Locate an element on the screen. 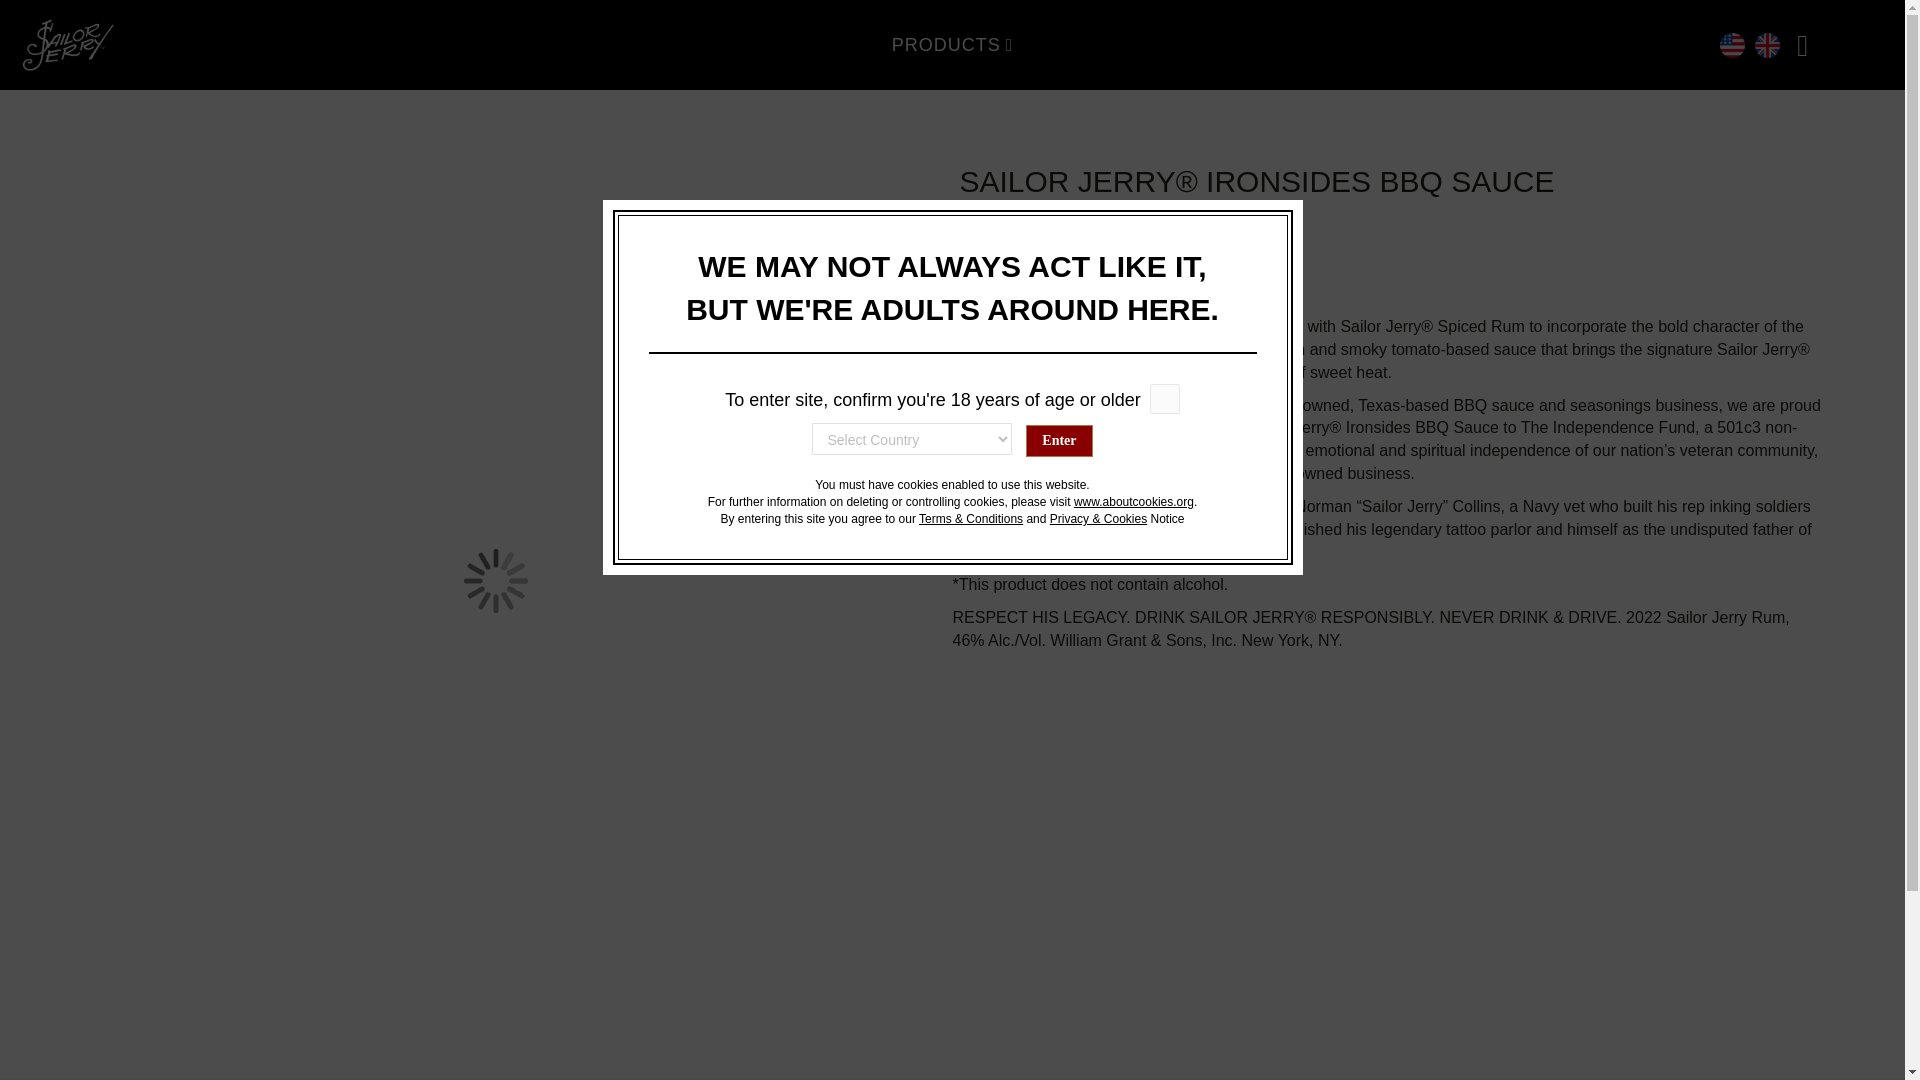  www.aboutcookies.org is located at coordinates (1134, 501).